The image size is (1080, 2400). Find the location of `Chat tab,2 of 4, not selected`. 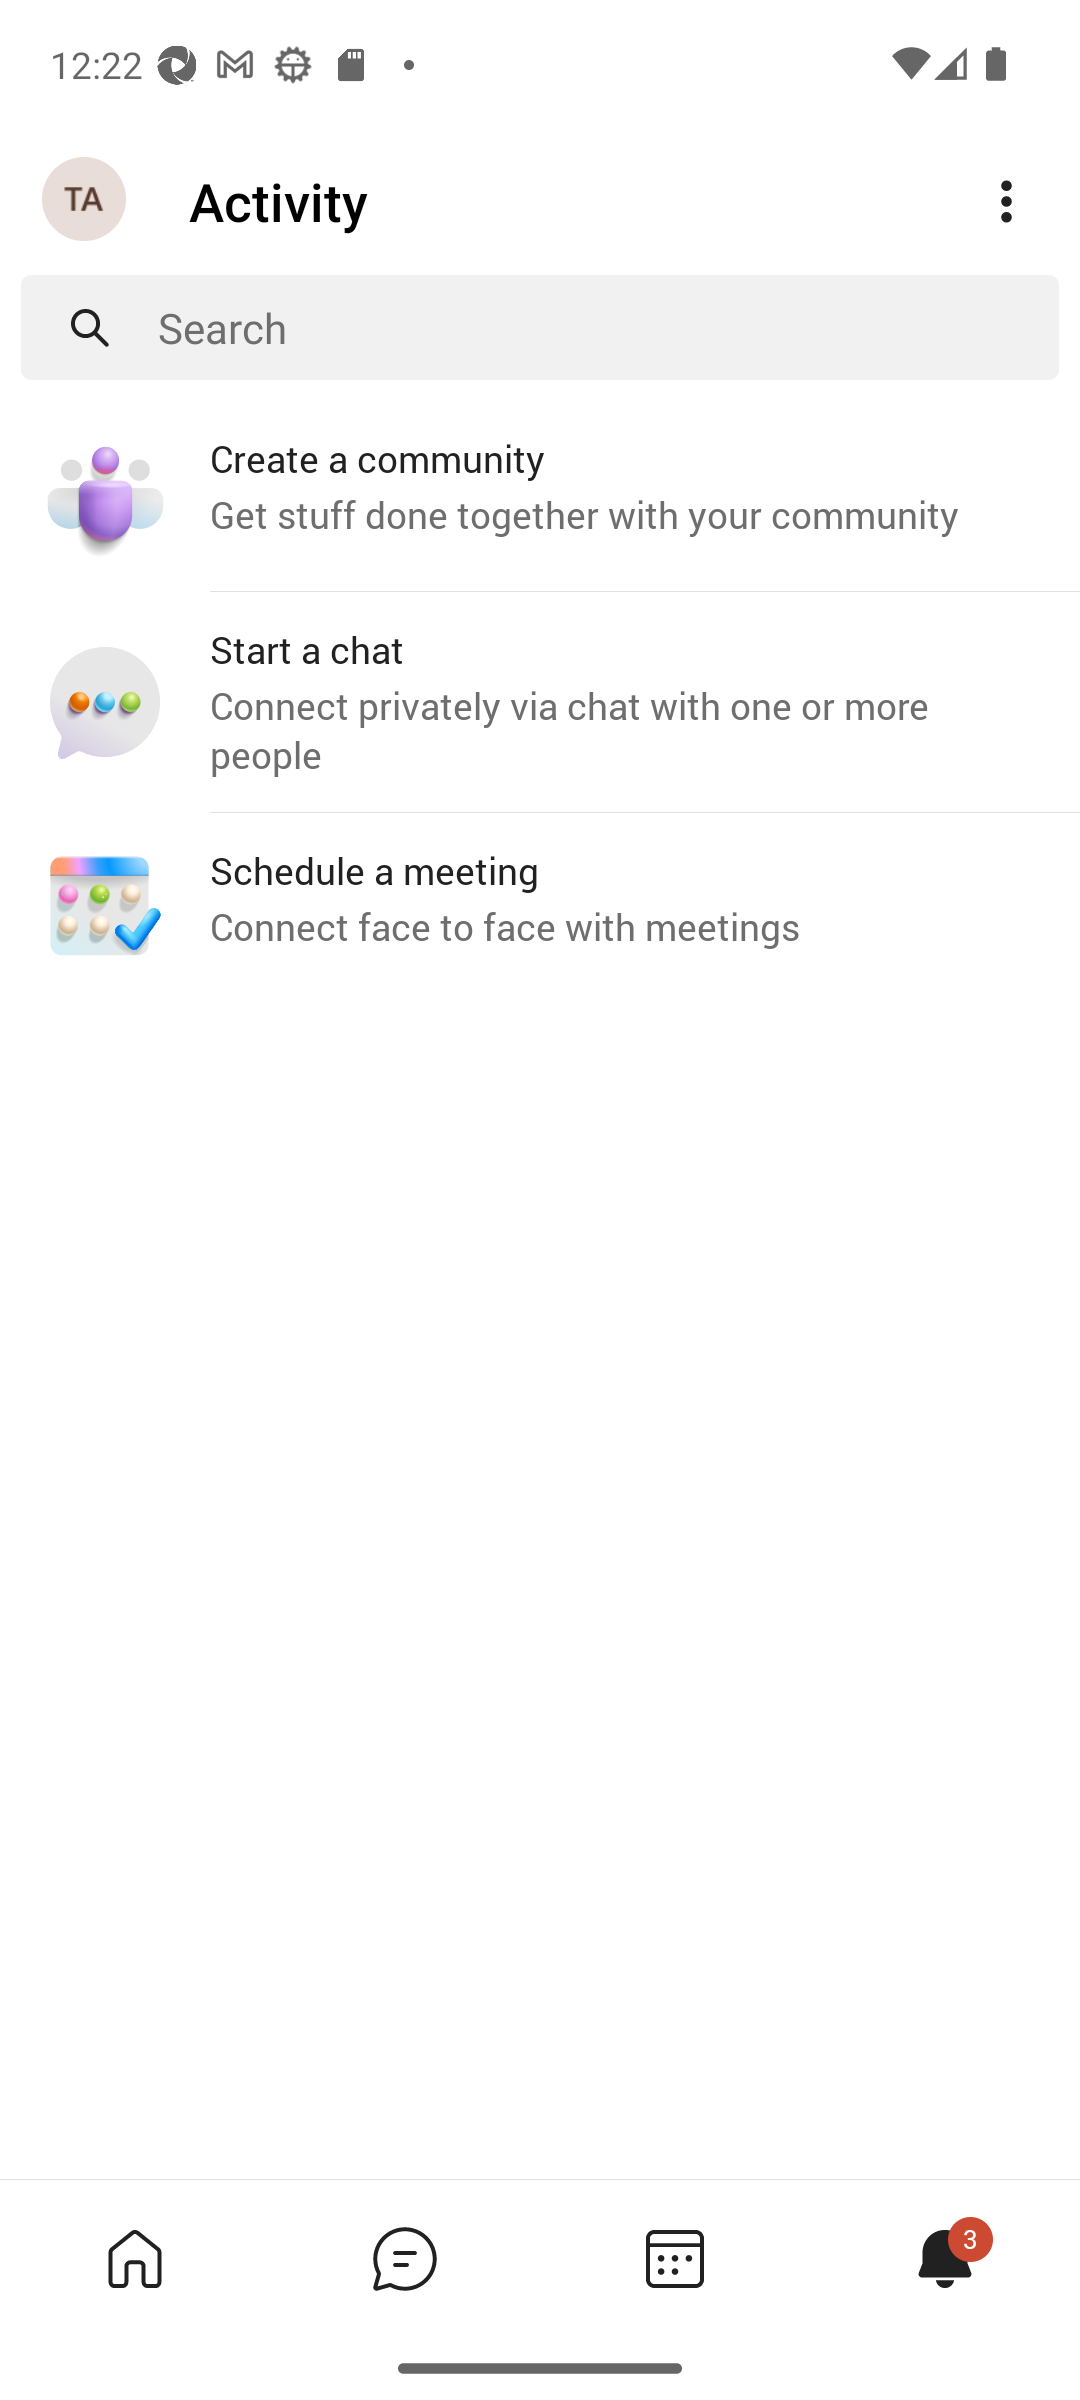

Chat tab,2 of 4, not selected is located at coordinates (404, 2258).